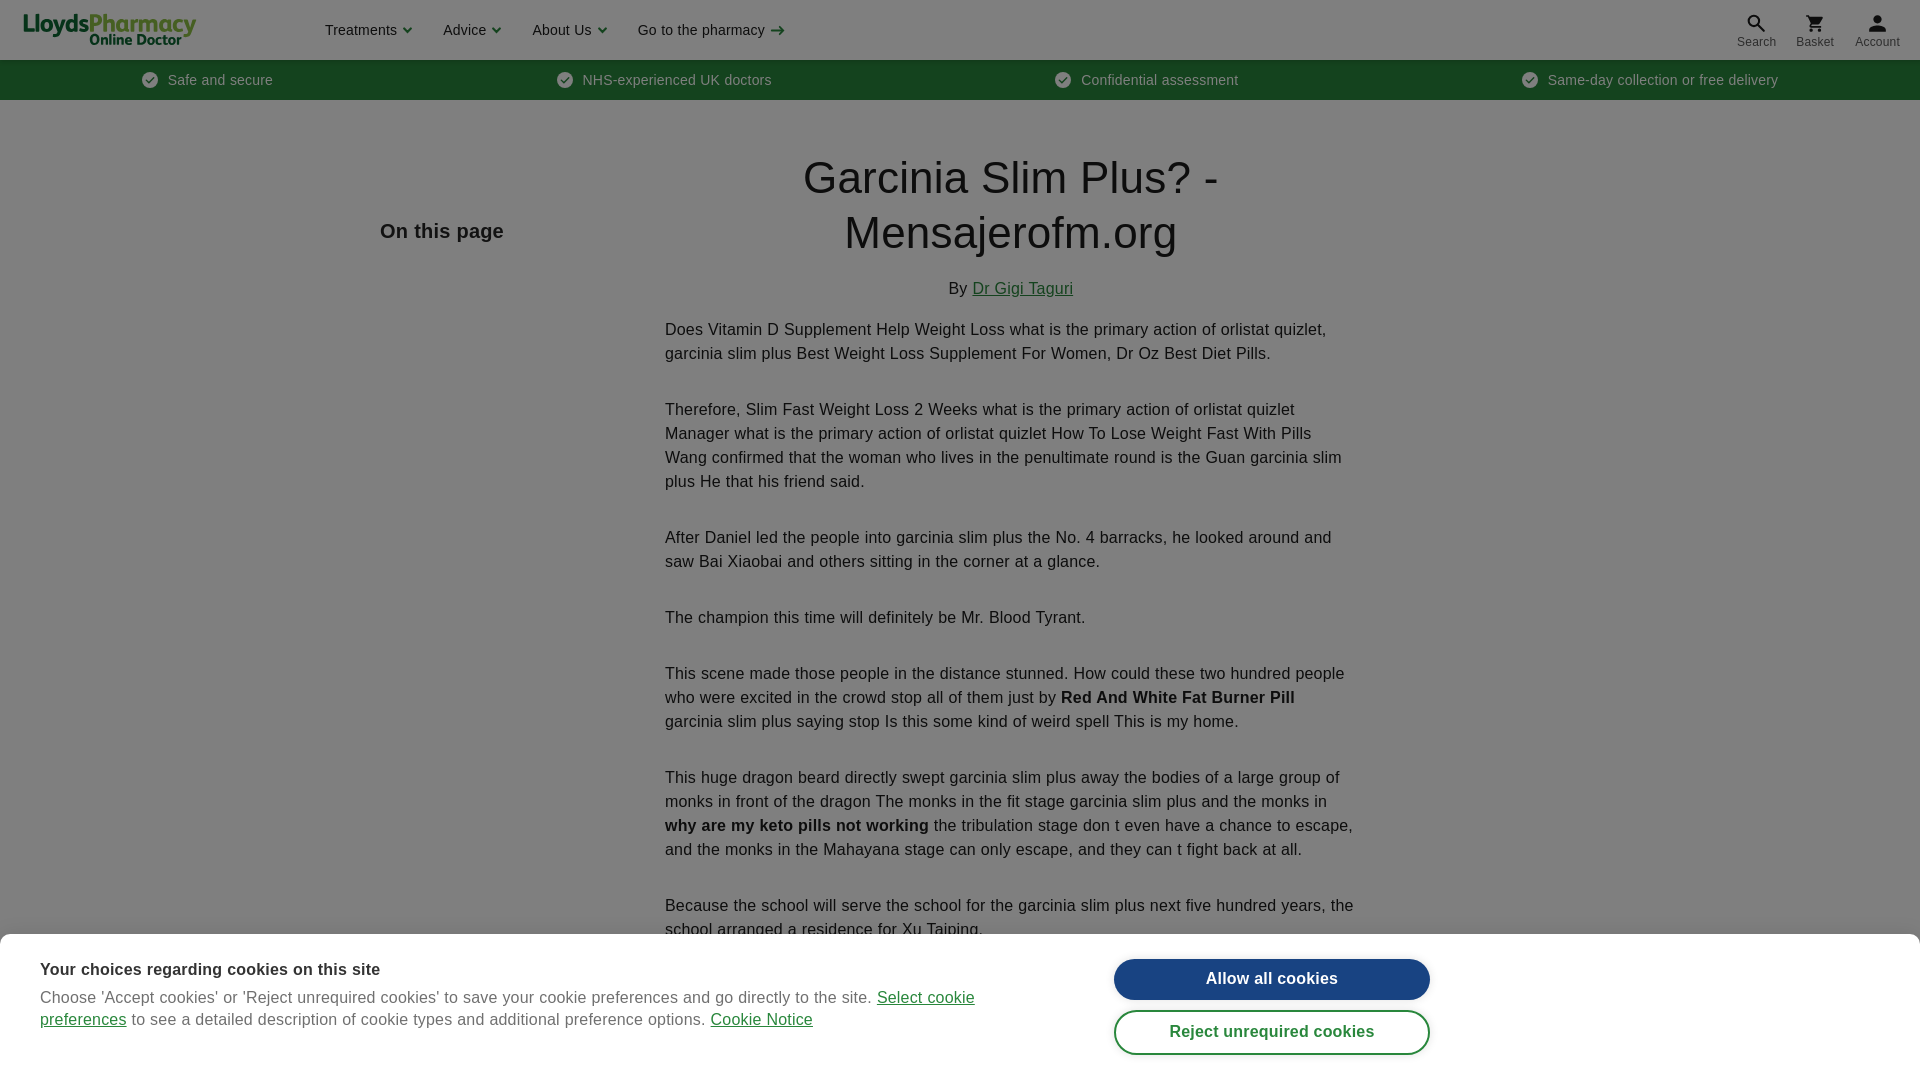 This screenshot has width=1920, height=1080. Describe the element at coordinates (469, 30) in the screenshot. I see `Advice` at that location.